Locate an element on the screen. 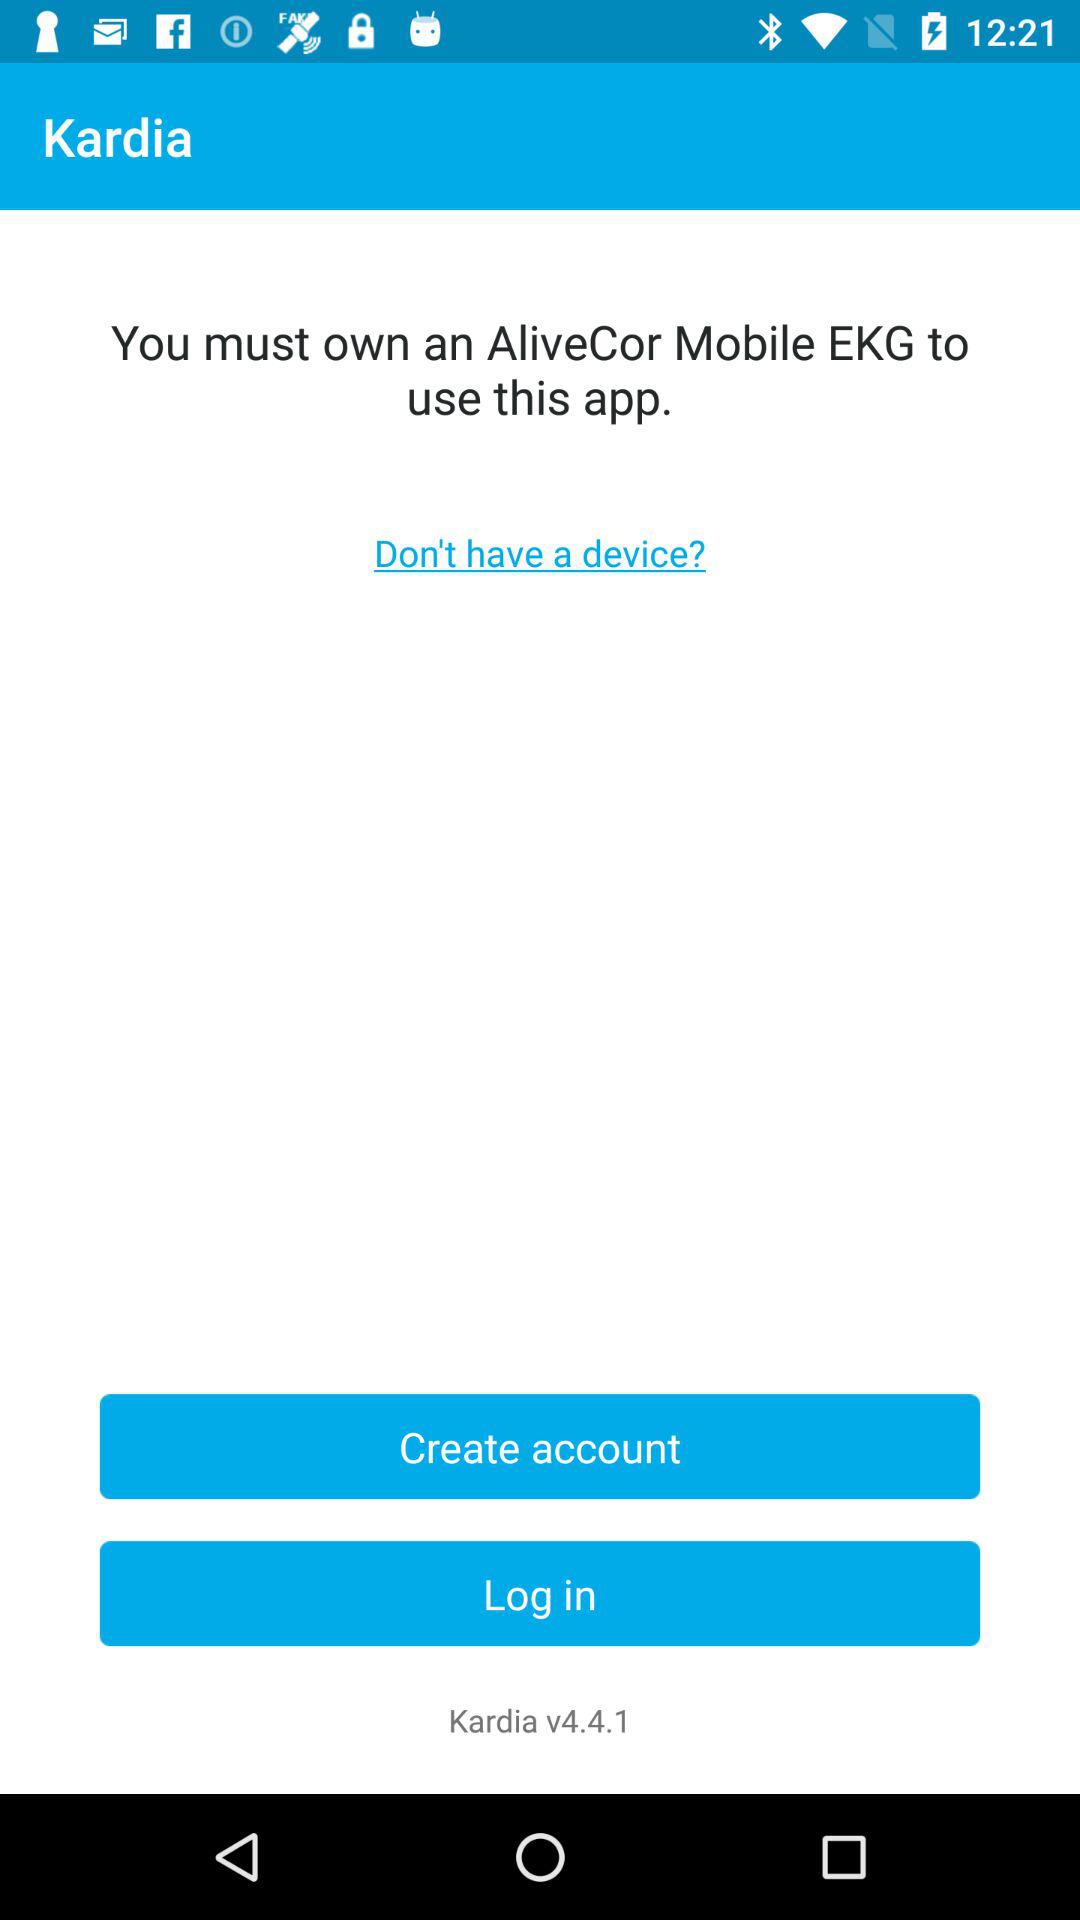 The image size is (1080, 1920). scroll until the don t have icon is located at coordinates (540, 552).